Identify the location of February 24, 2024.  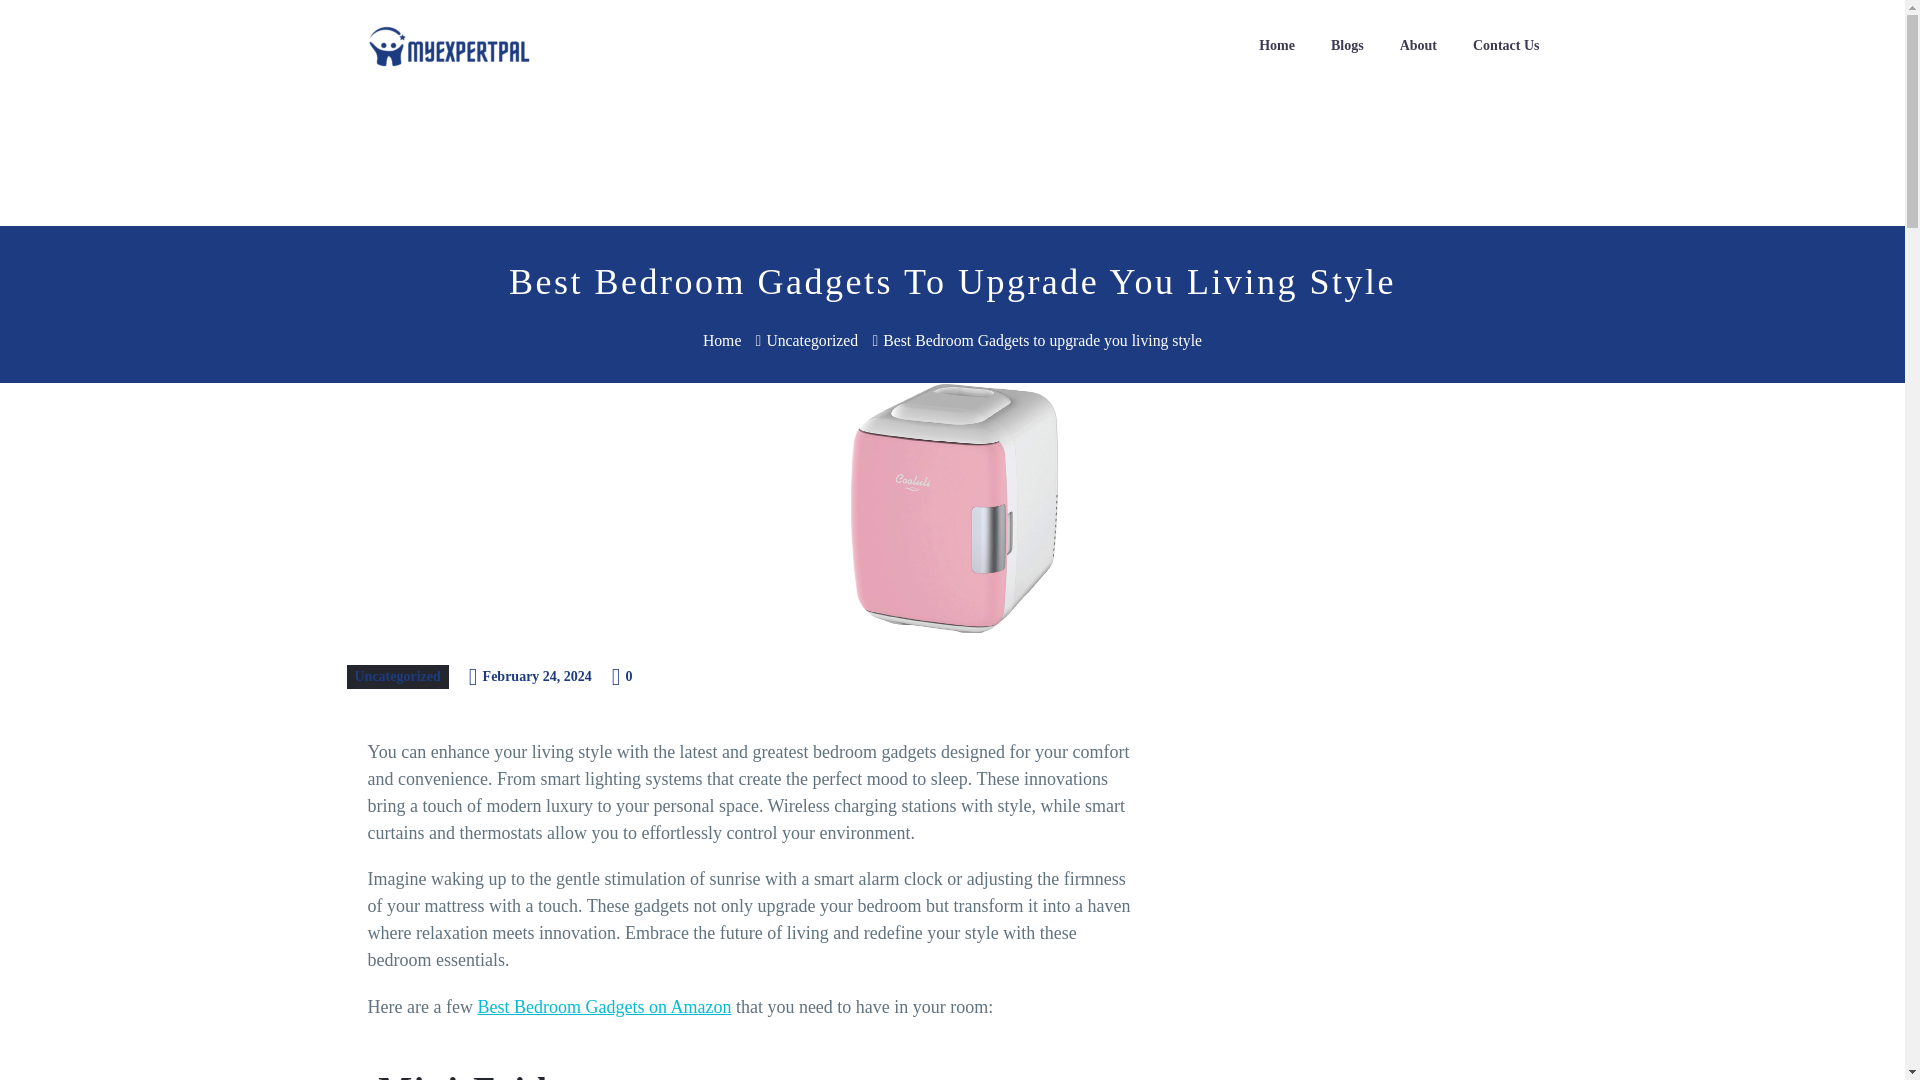
(537, 676).